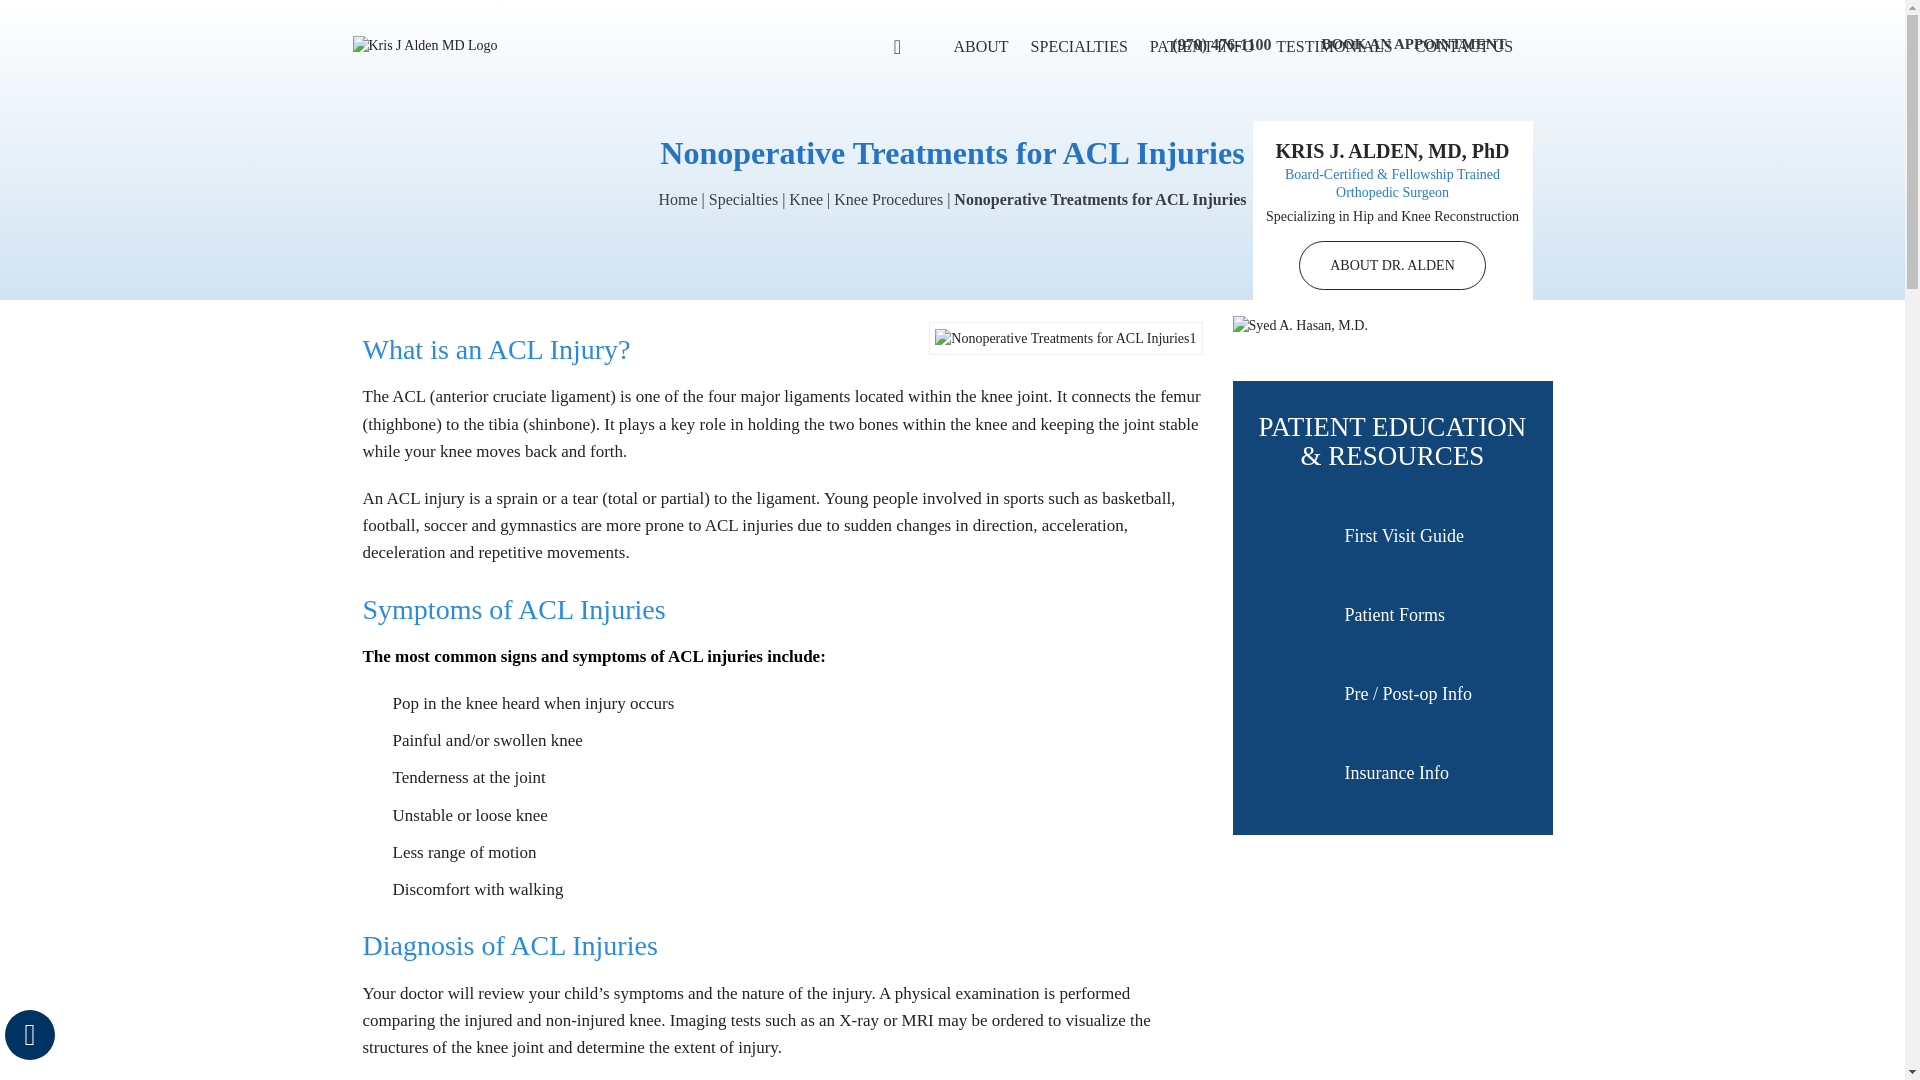 The image size is (1920, 1080). Describe the element at coordinates (30, 1034) in the screenshot. I see `Hide` at that location.